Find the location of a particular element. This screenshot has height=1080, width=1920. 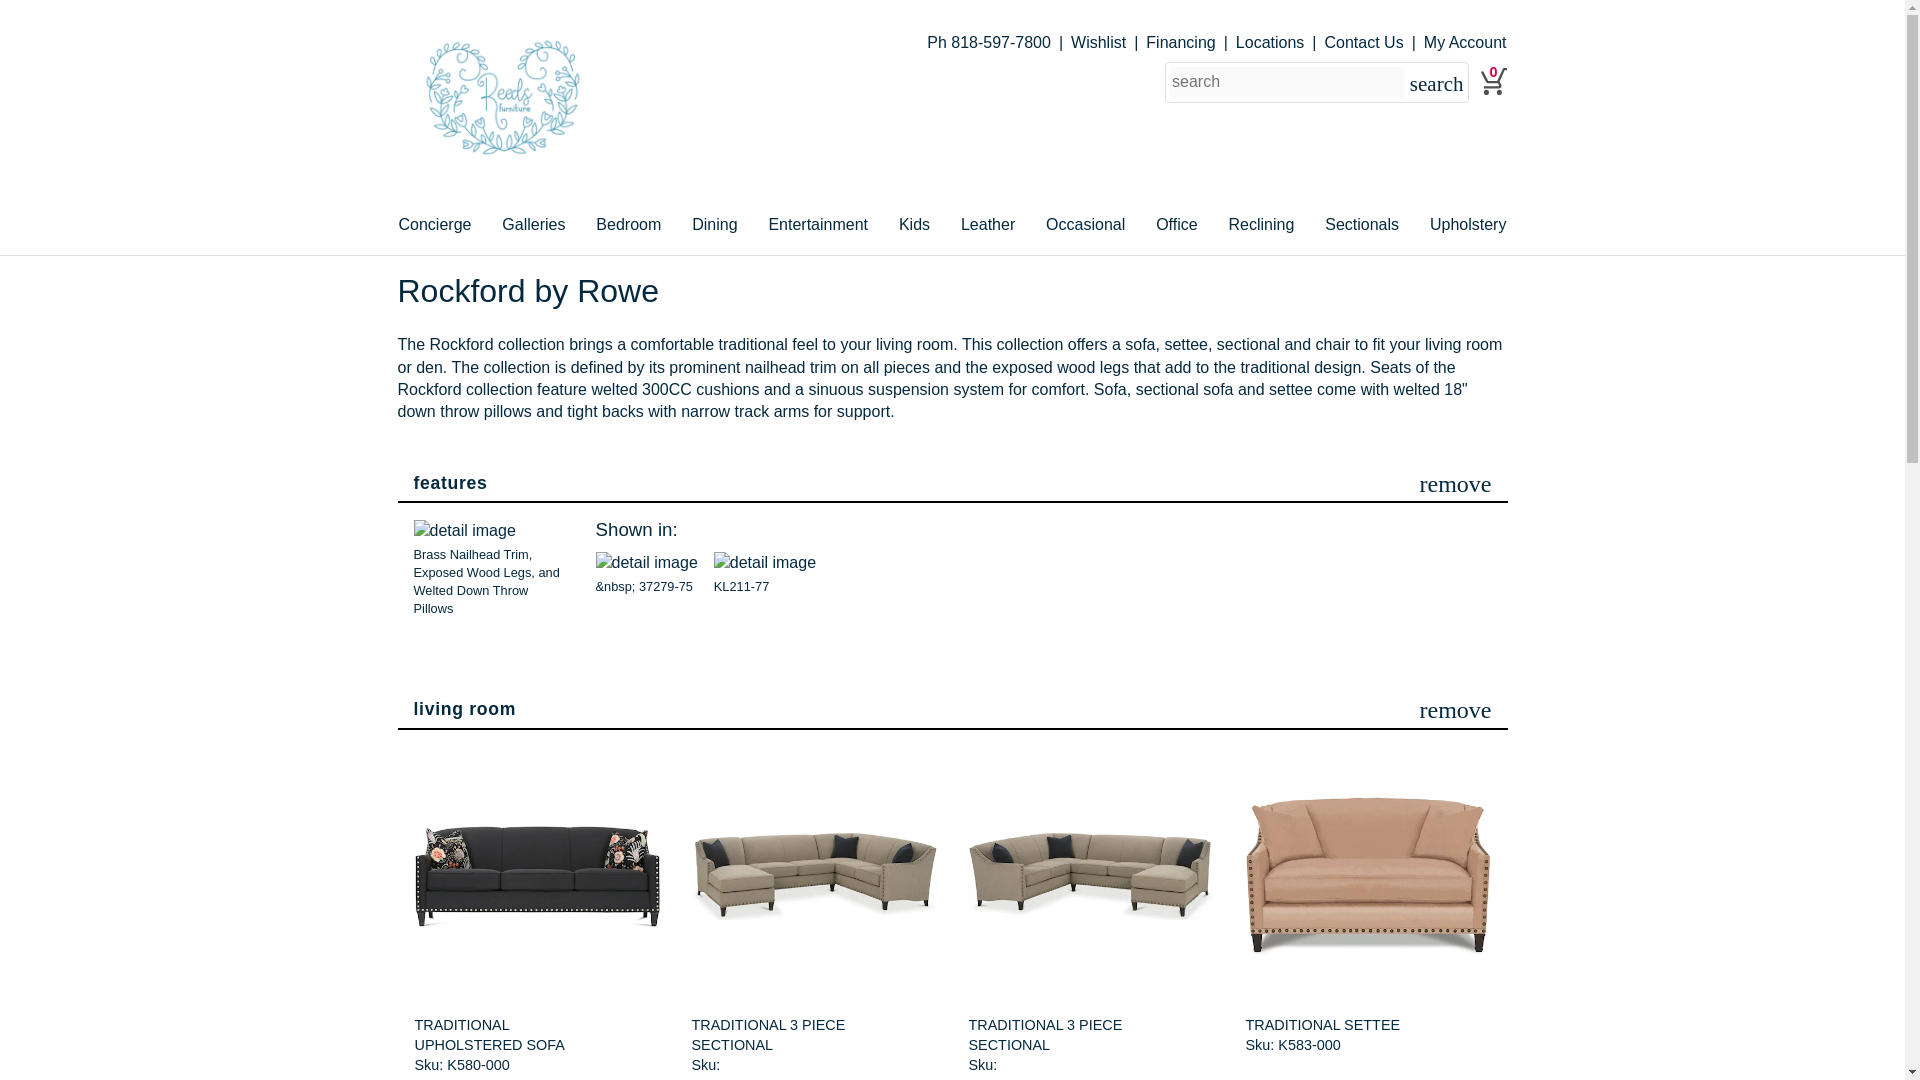

Wishlist is located at coordinates (1108, 42).